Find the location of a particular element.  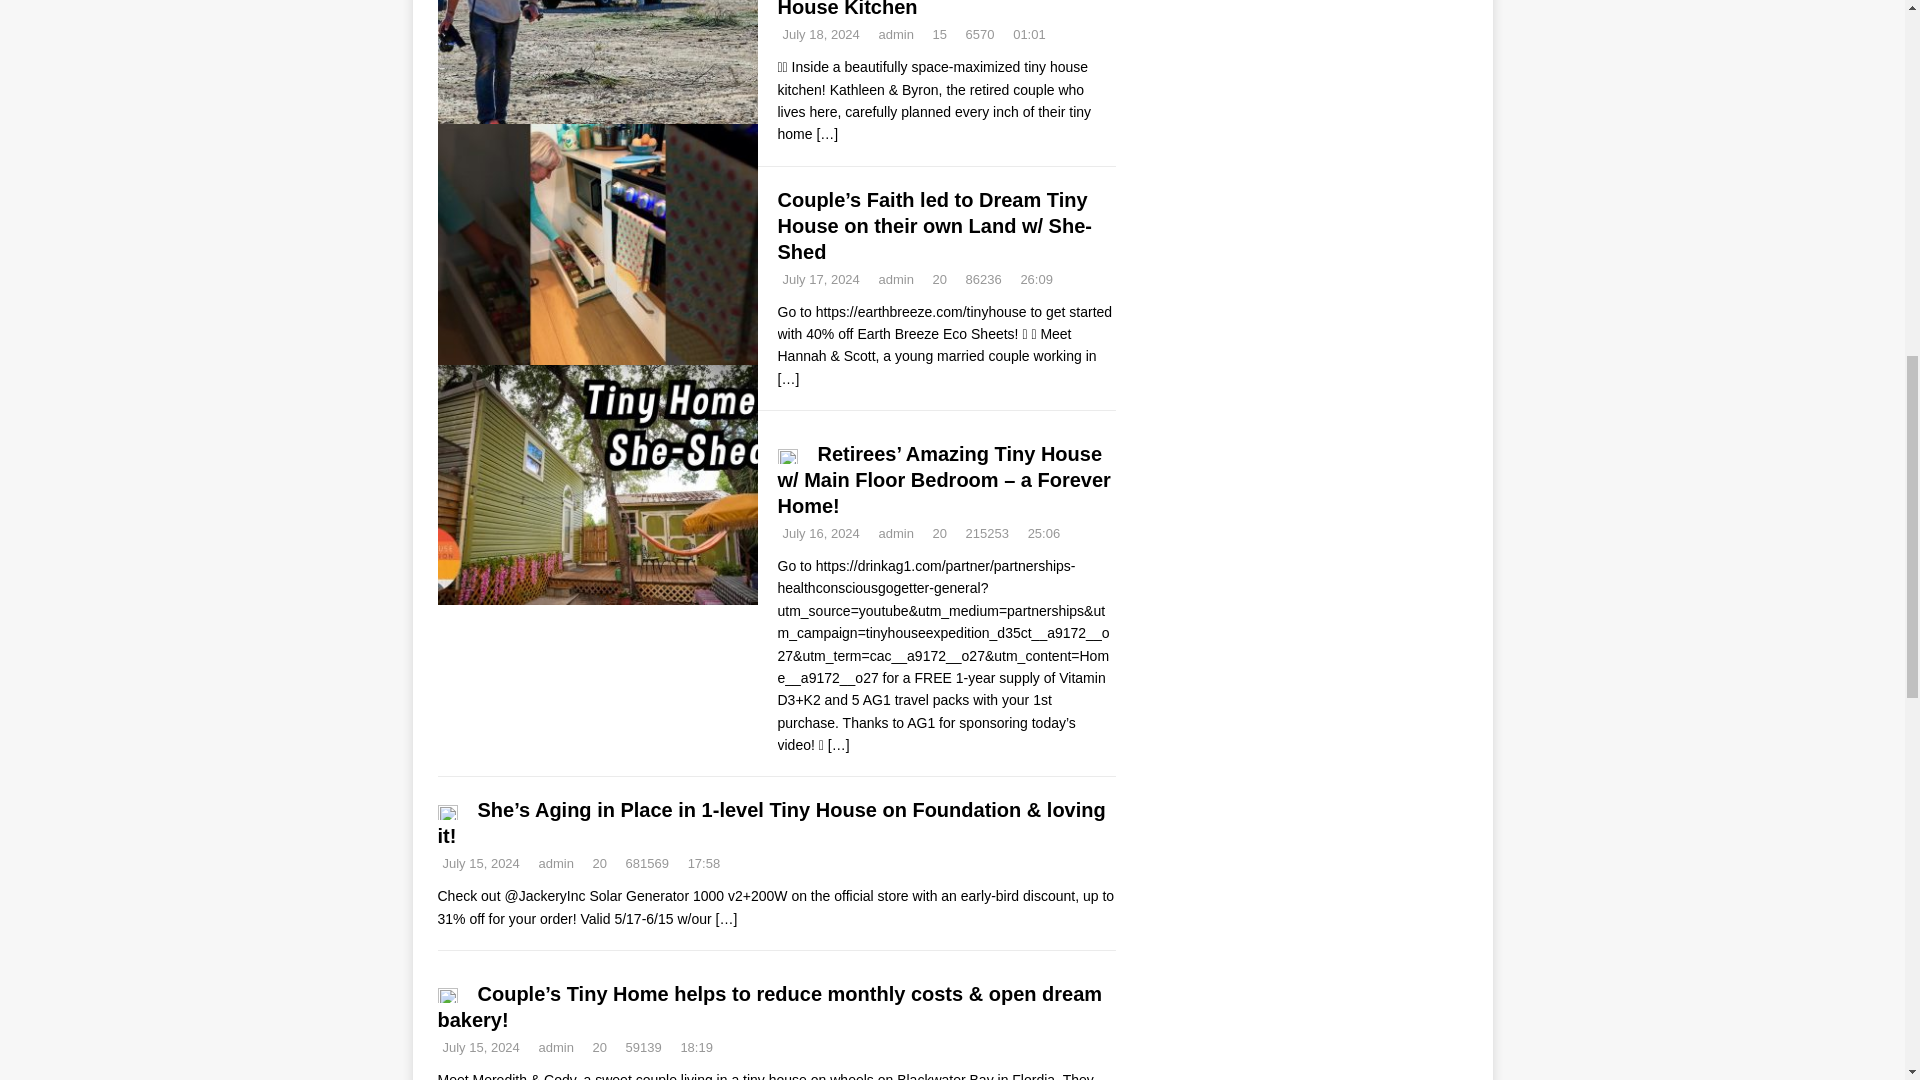

admin is located at coordinates (895, 533).